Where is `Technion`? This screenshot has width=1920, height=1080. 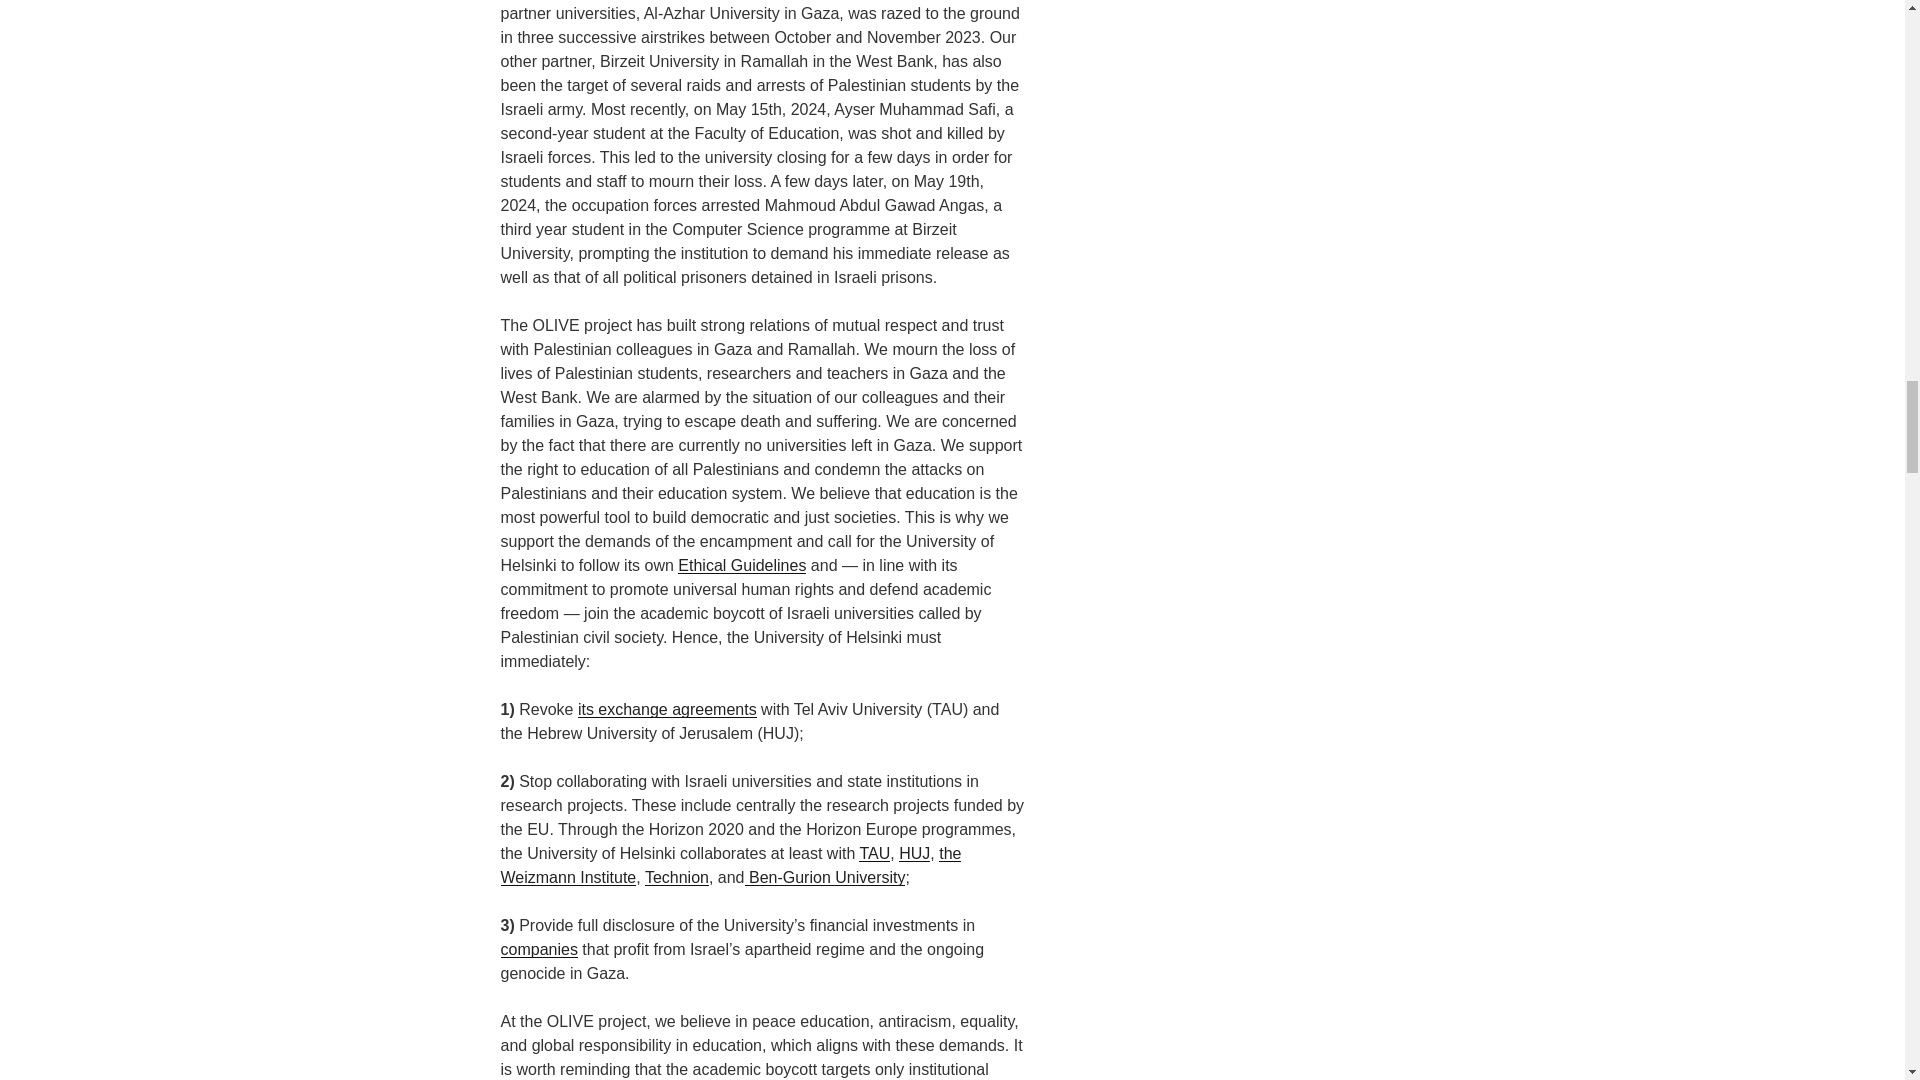
Technion is located at coordinates (676, 877).